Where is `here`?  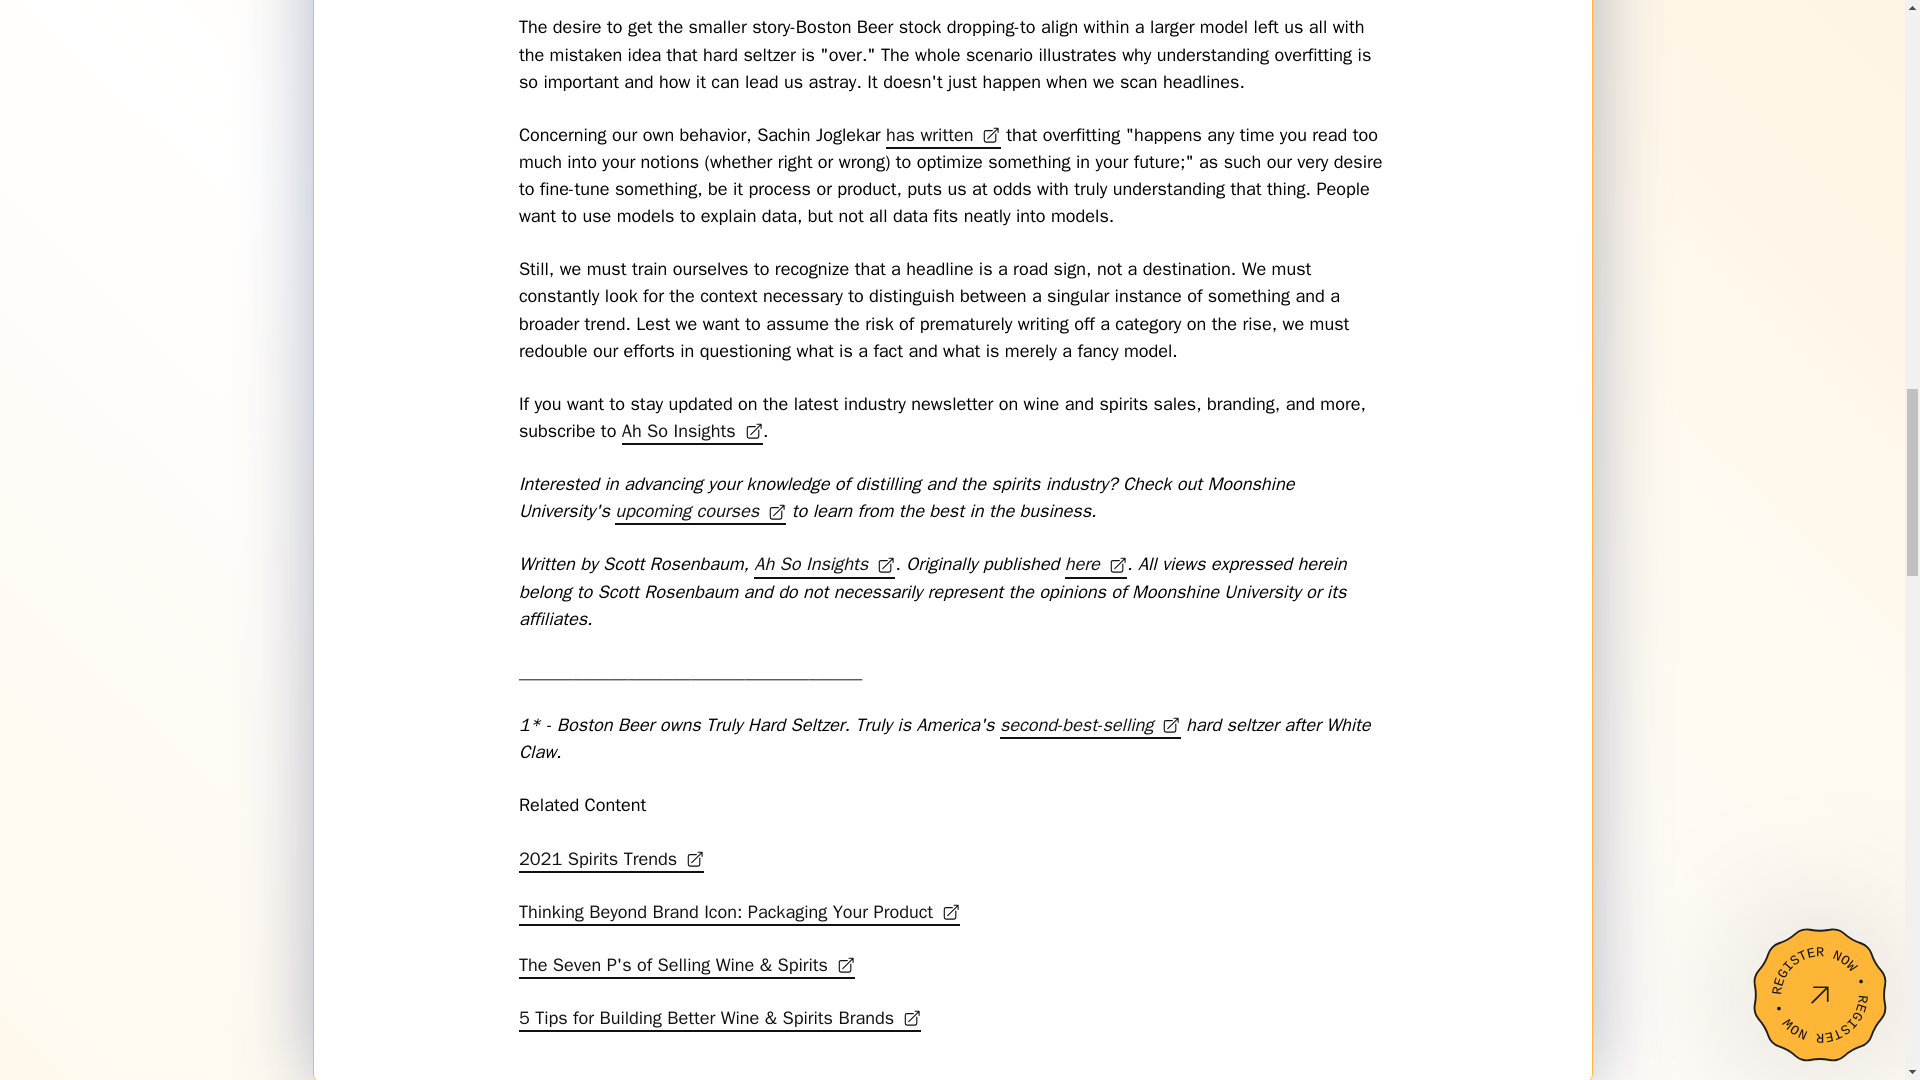
here is located at coordinates (1096, 564).